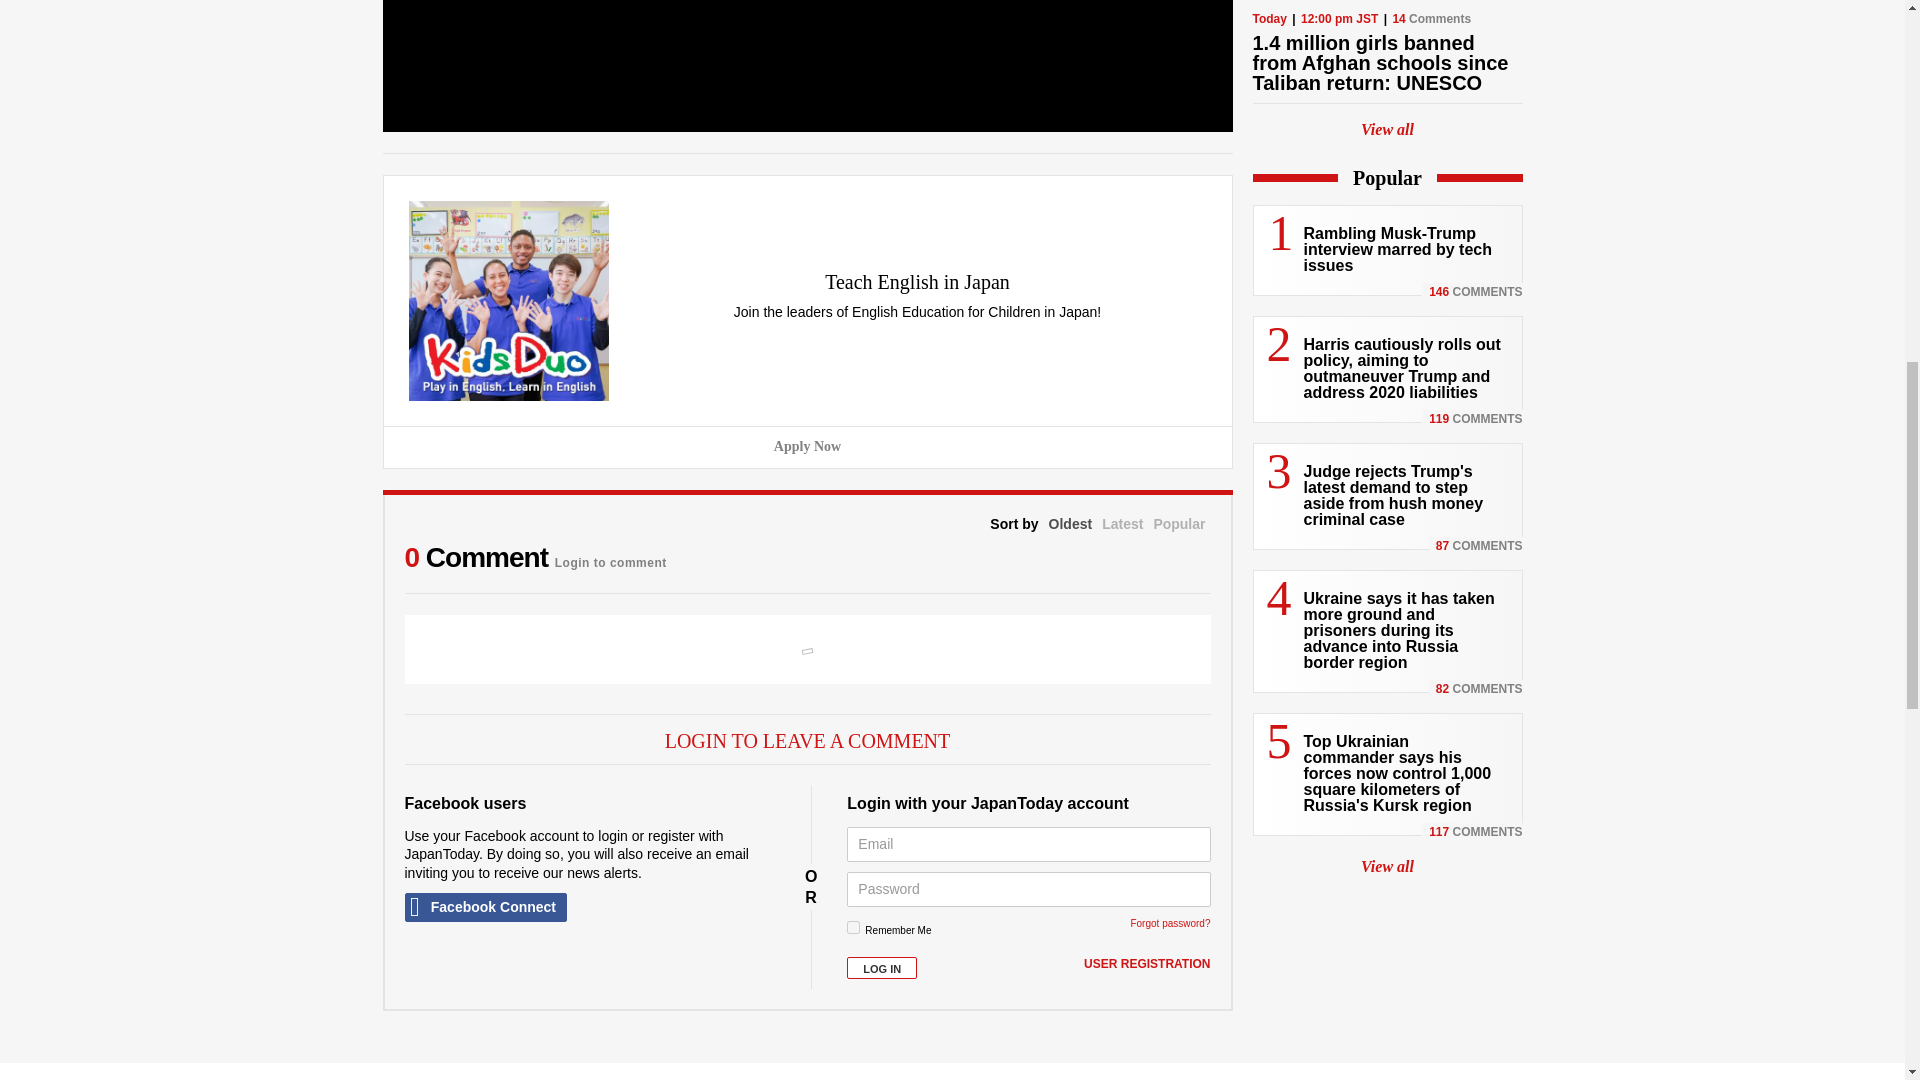 The image size is (1920, 1080). I want to click on Login to comment, so click(610, 558).